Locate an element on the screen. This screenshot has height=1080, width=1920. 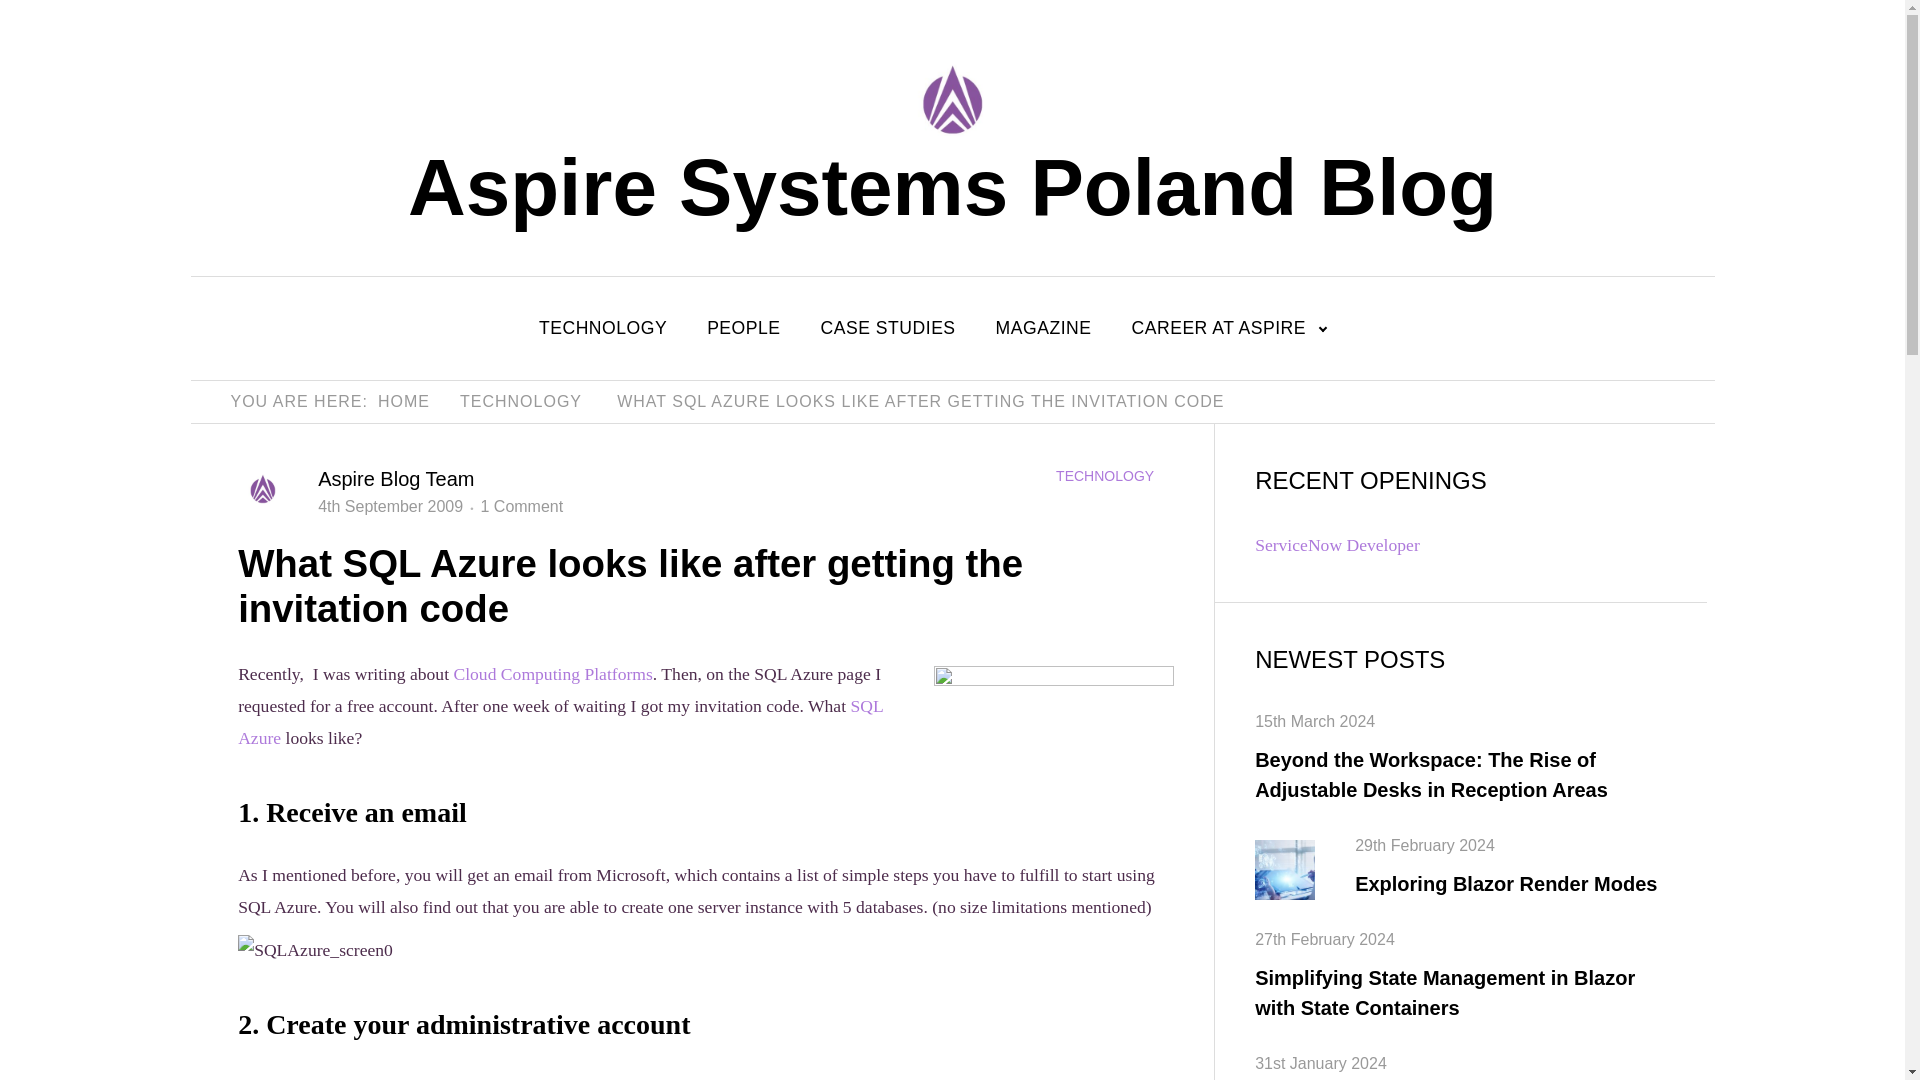
CAREER AT ASPIRE is located at coordinates (1220, 328).